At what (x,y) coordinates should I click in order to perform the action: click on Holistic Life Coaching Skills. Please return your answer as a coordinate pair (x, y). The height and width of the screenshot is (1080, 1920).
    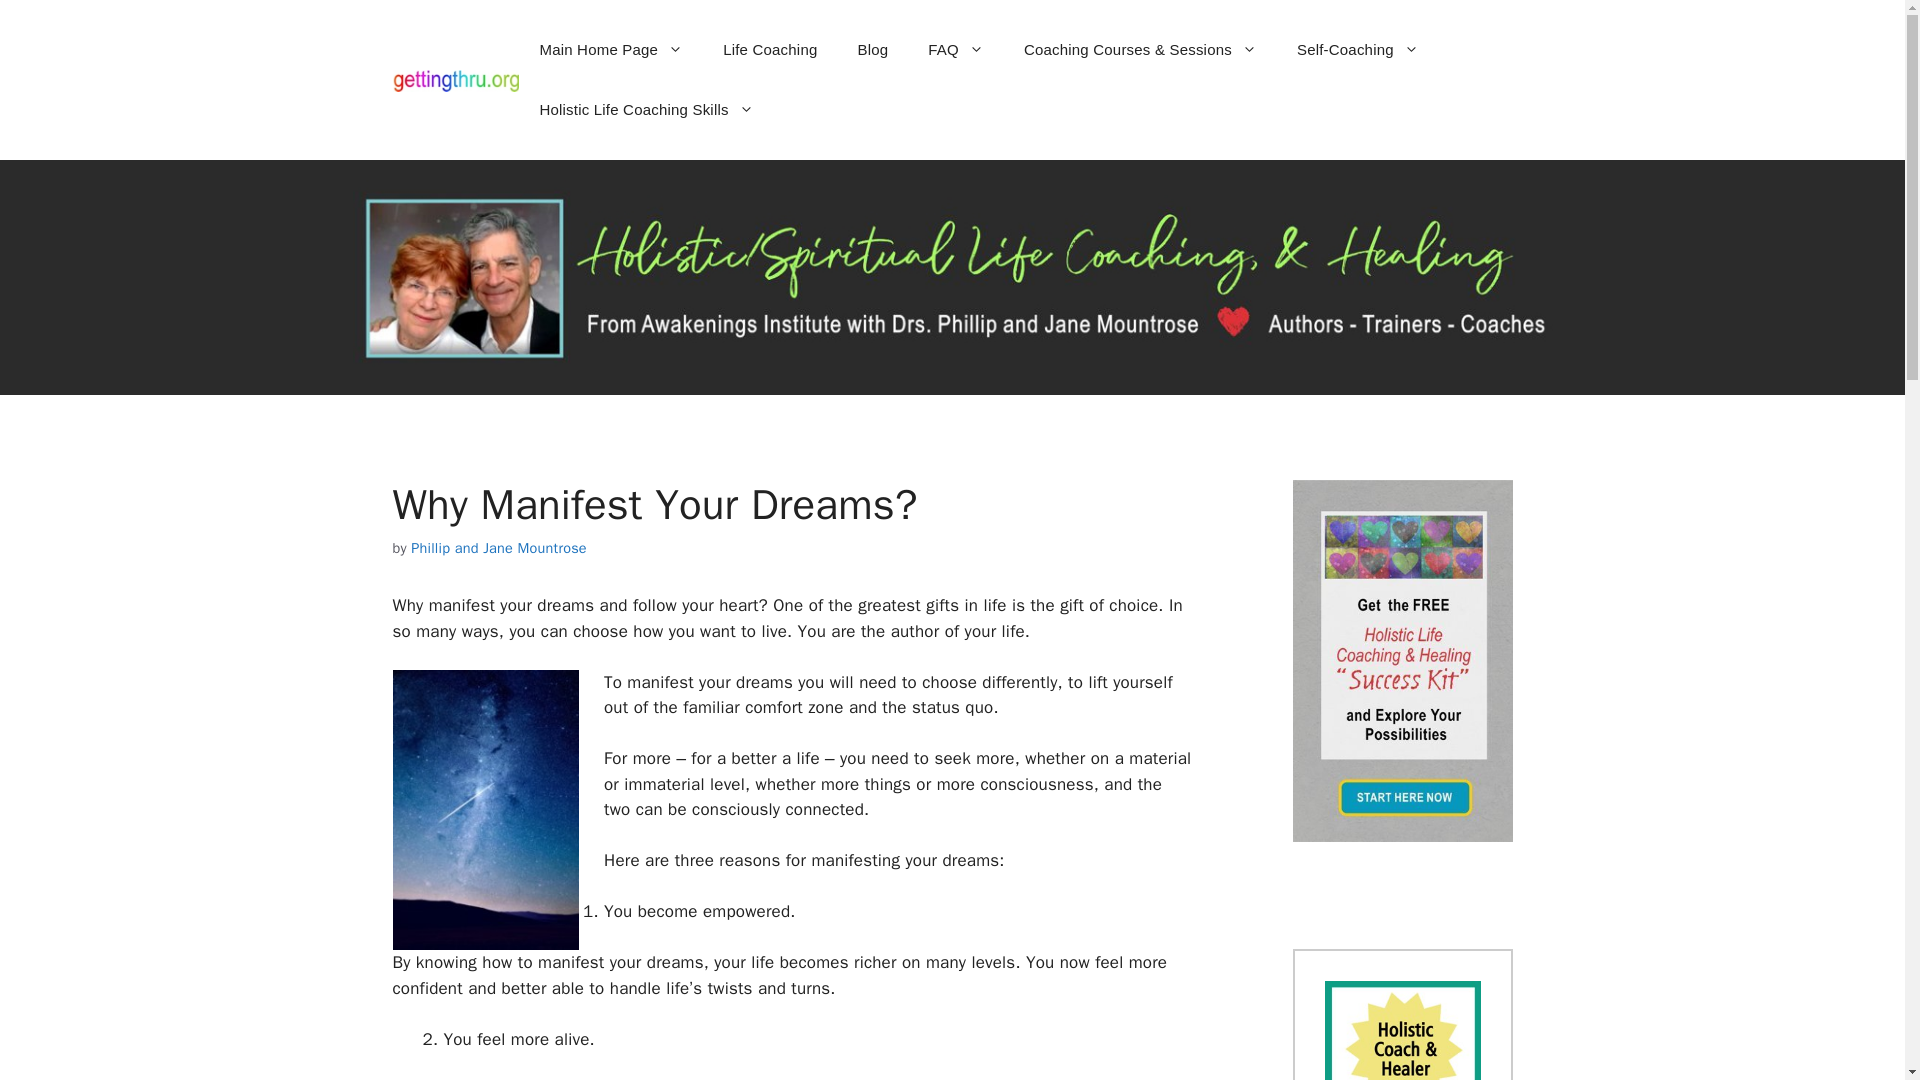
    Looking at the image, I should click on (646, 110).